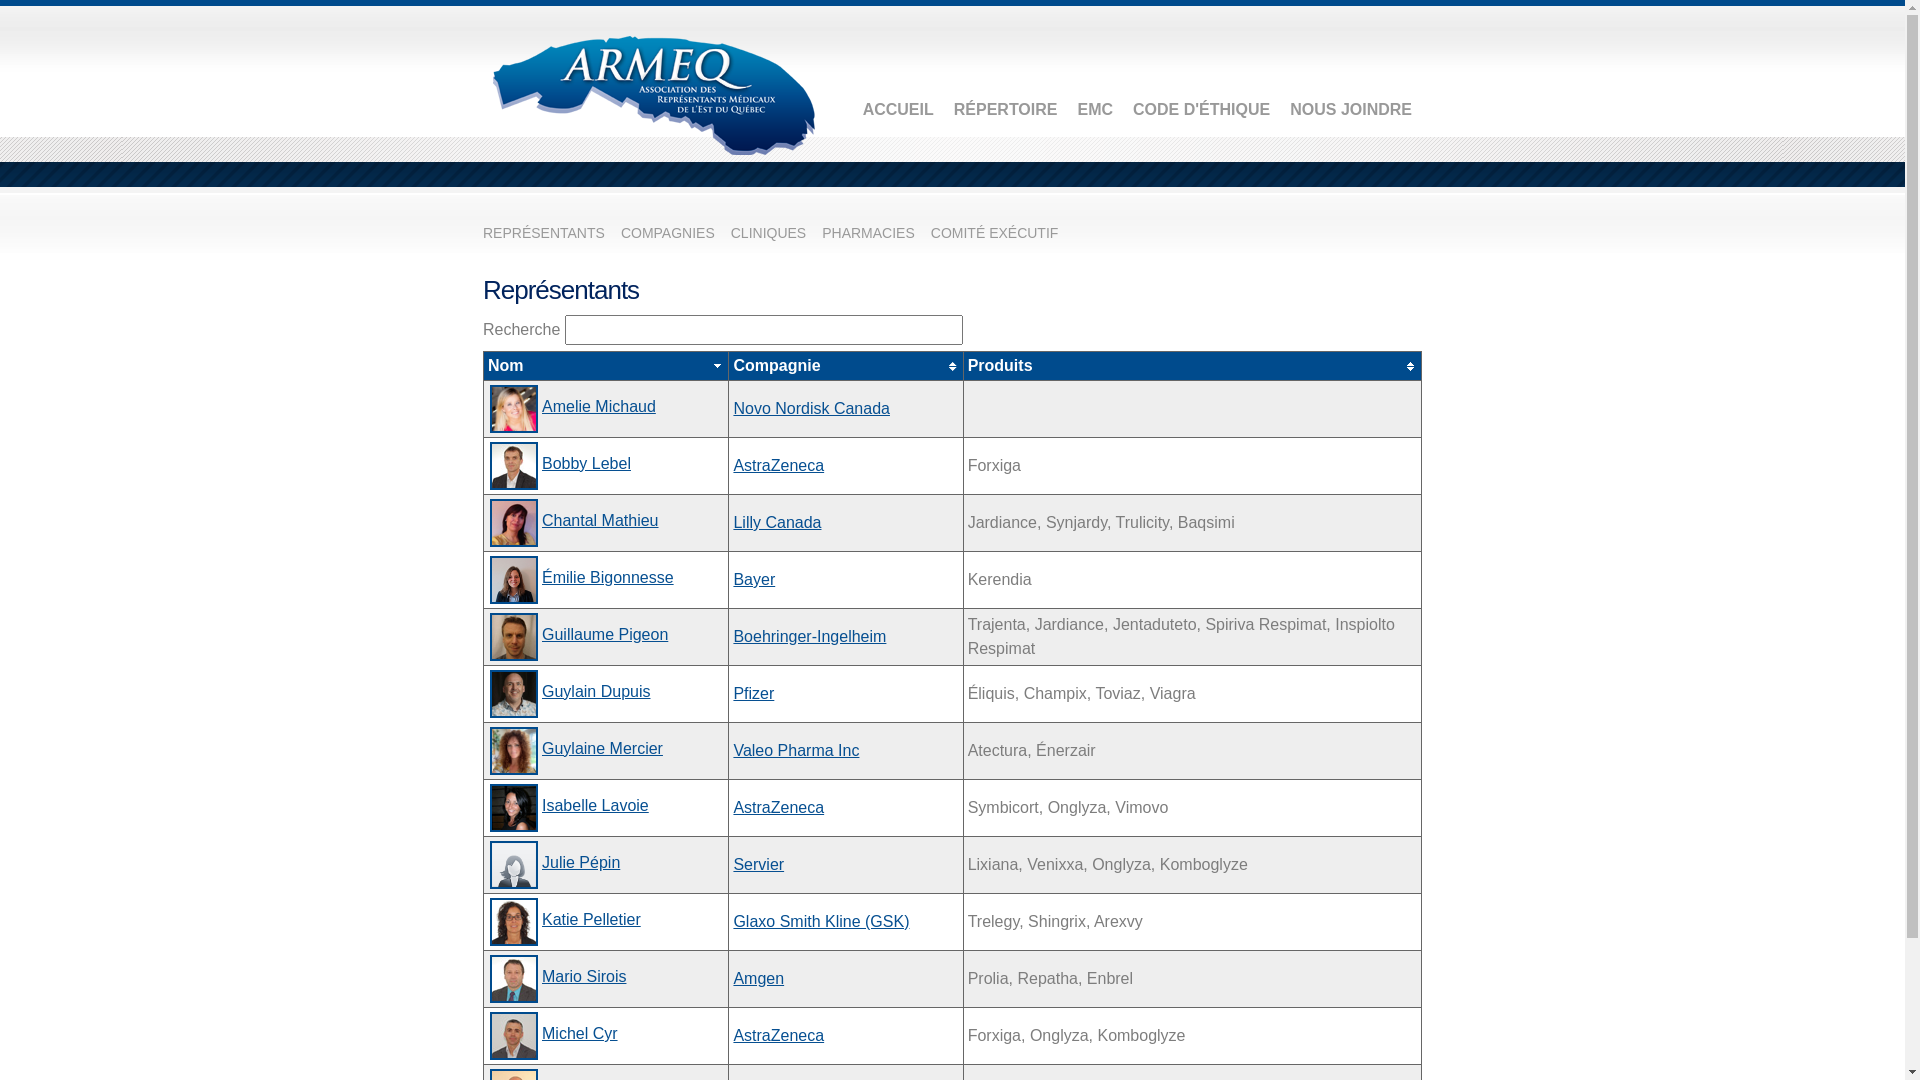 Image resolution: width=1920 pixels, height=1080 pixels. I want to click on Valeo Pharma Inc, so click(796, 750).